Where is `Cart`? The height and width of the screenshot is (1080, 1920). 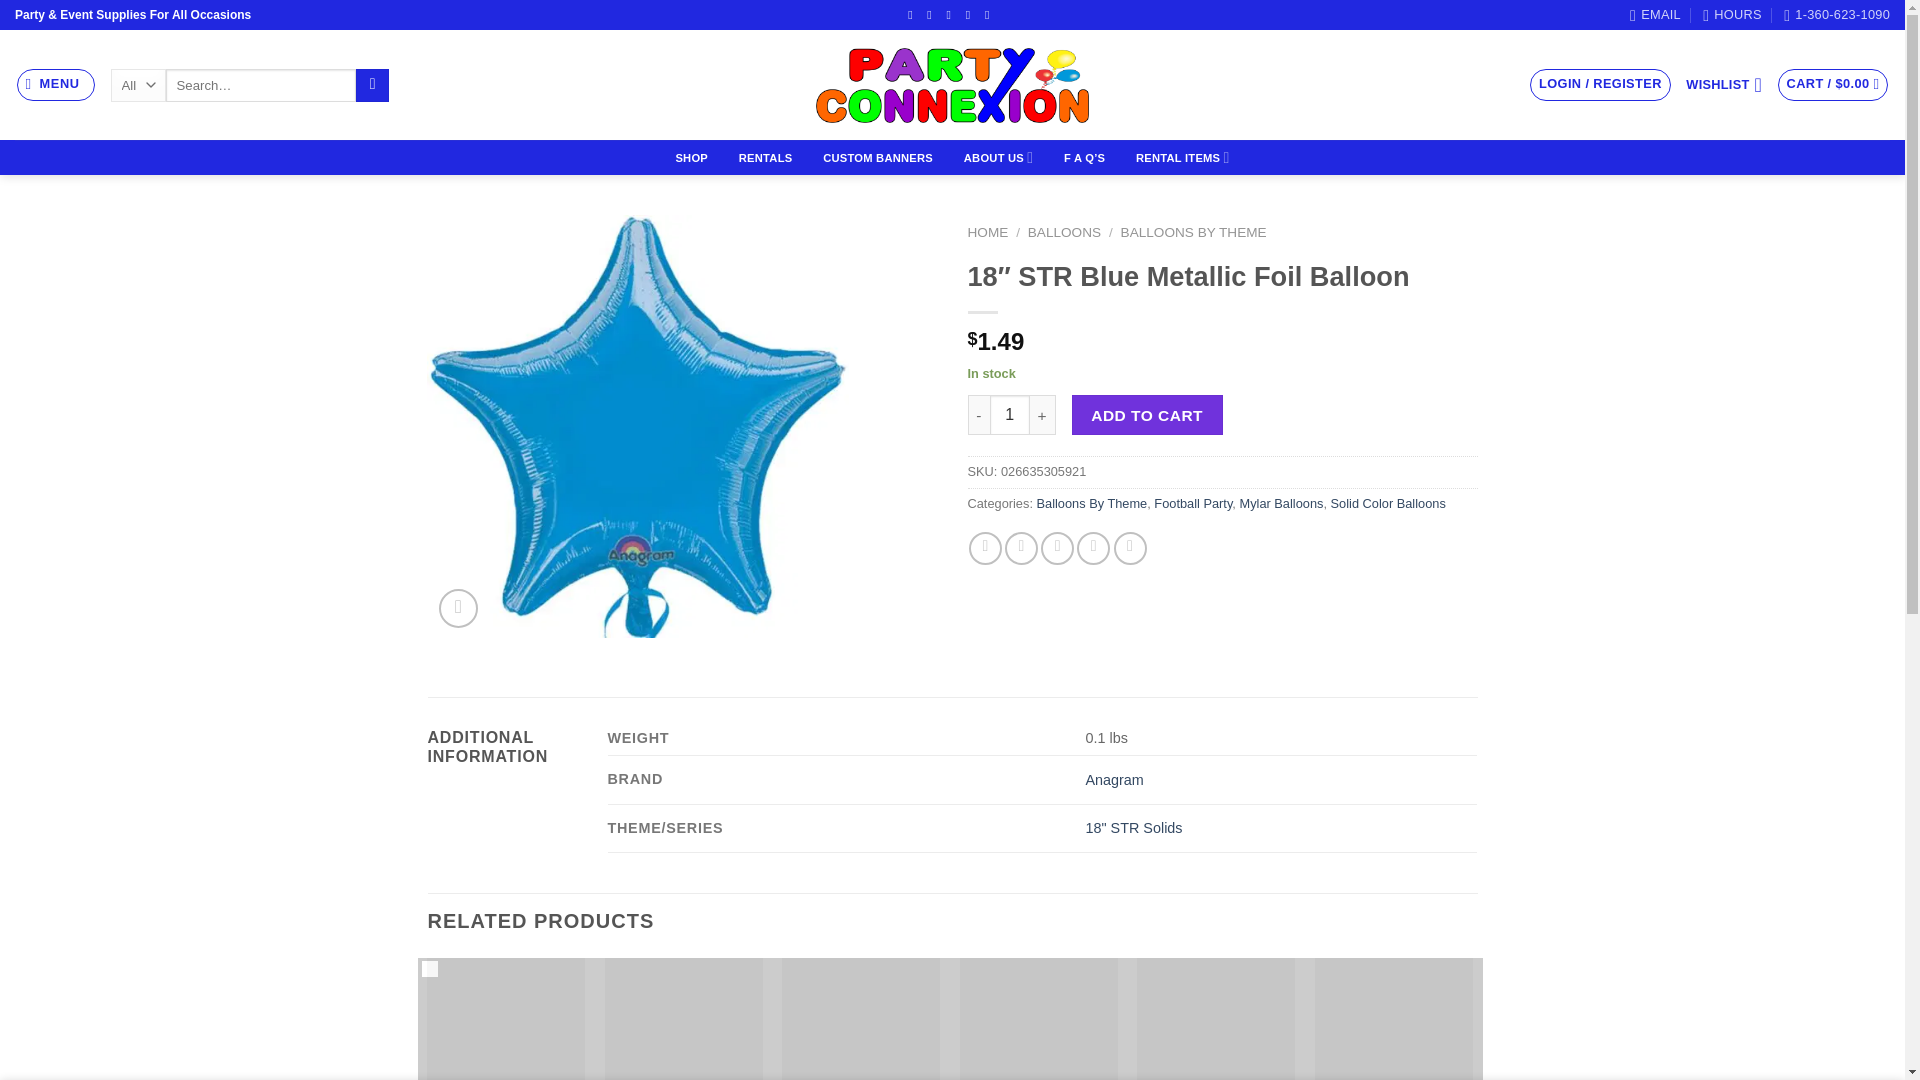 Cart is located at coordinates (1833, 85).